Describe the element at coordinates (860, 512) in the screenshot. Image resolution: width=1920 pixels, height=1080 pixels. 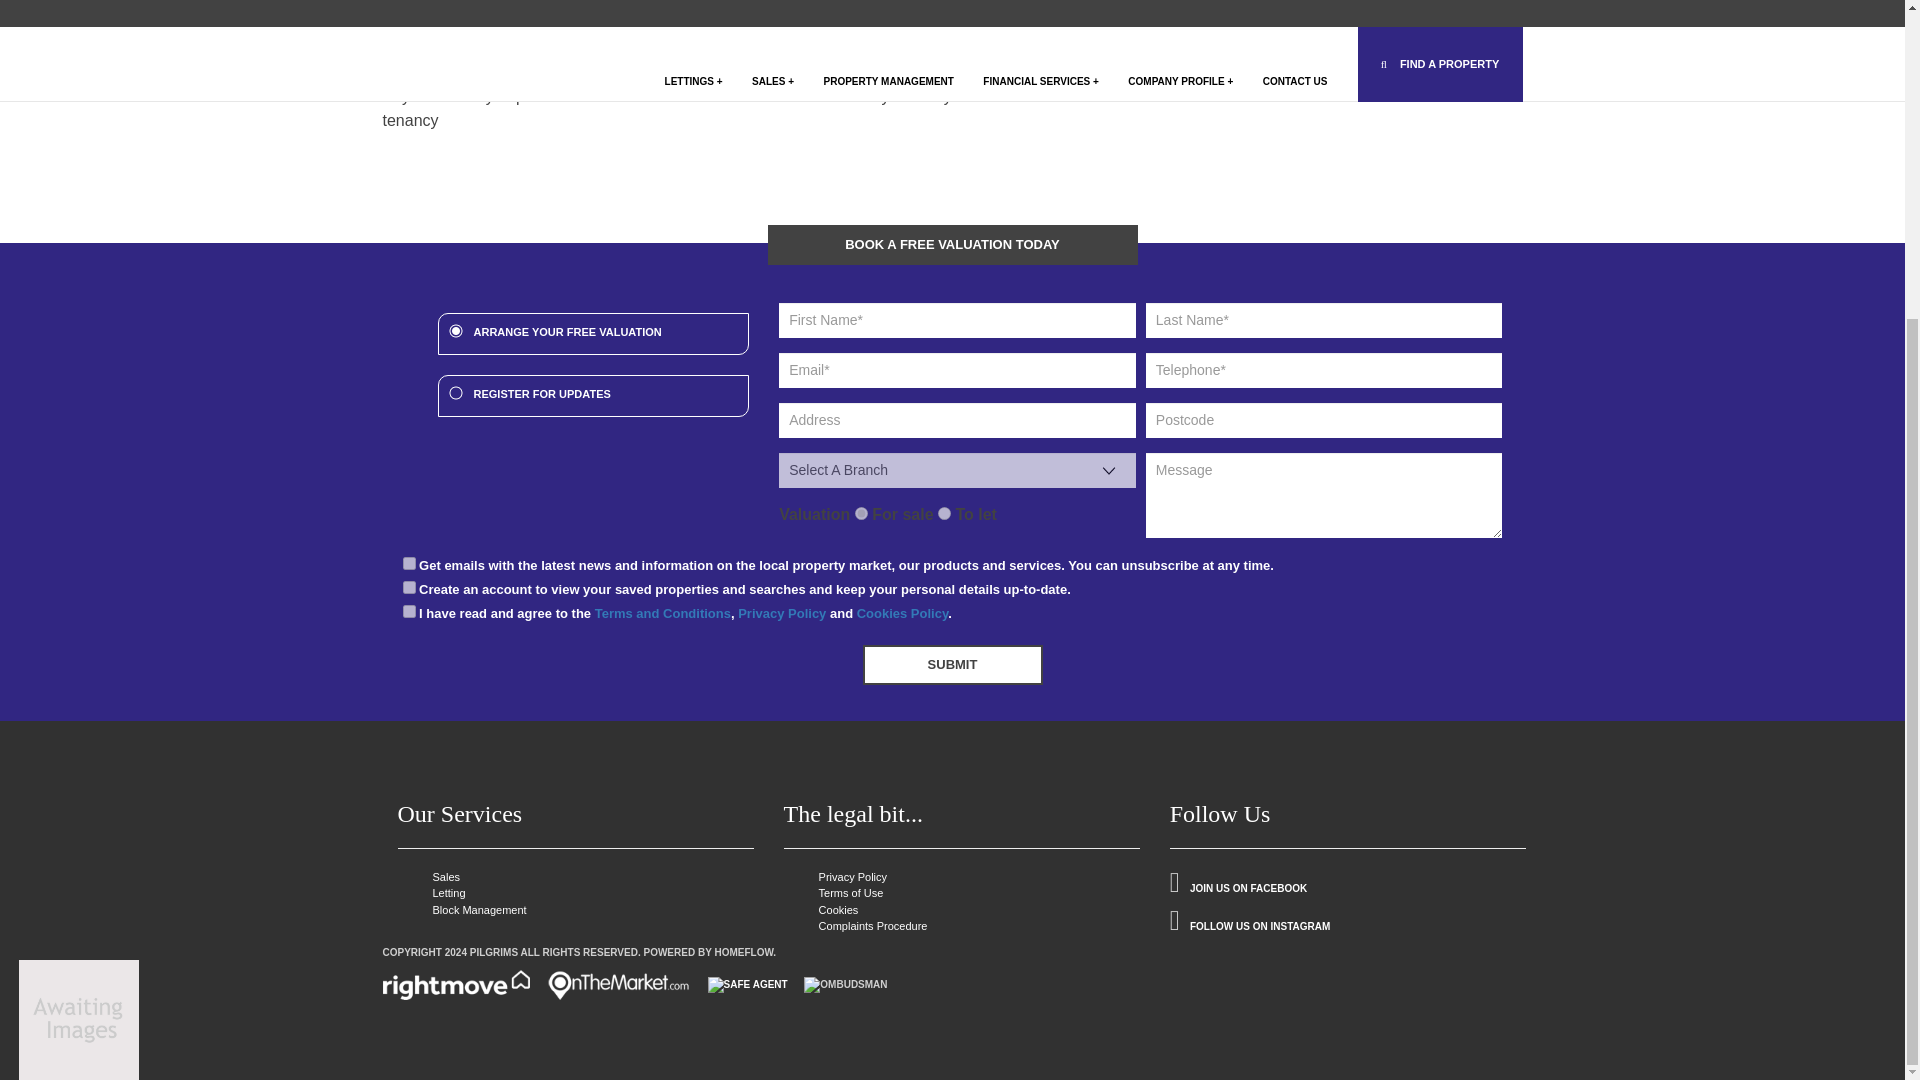
I see `sales` at that location.